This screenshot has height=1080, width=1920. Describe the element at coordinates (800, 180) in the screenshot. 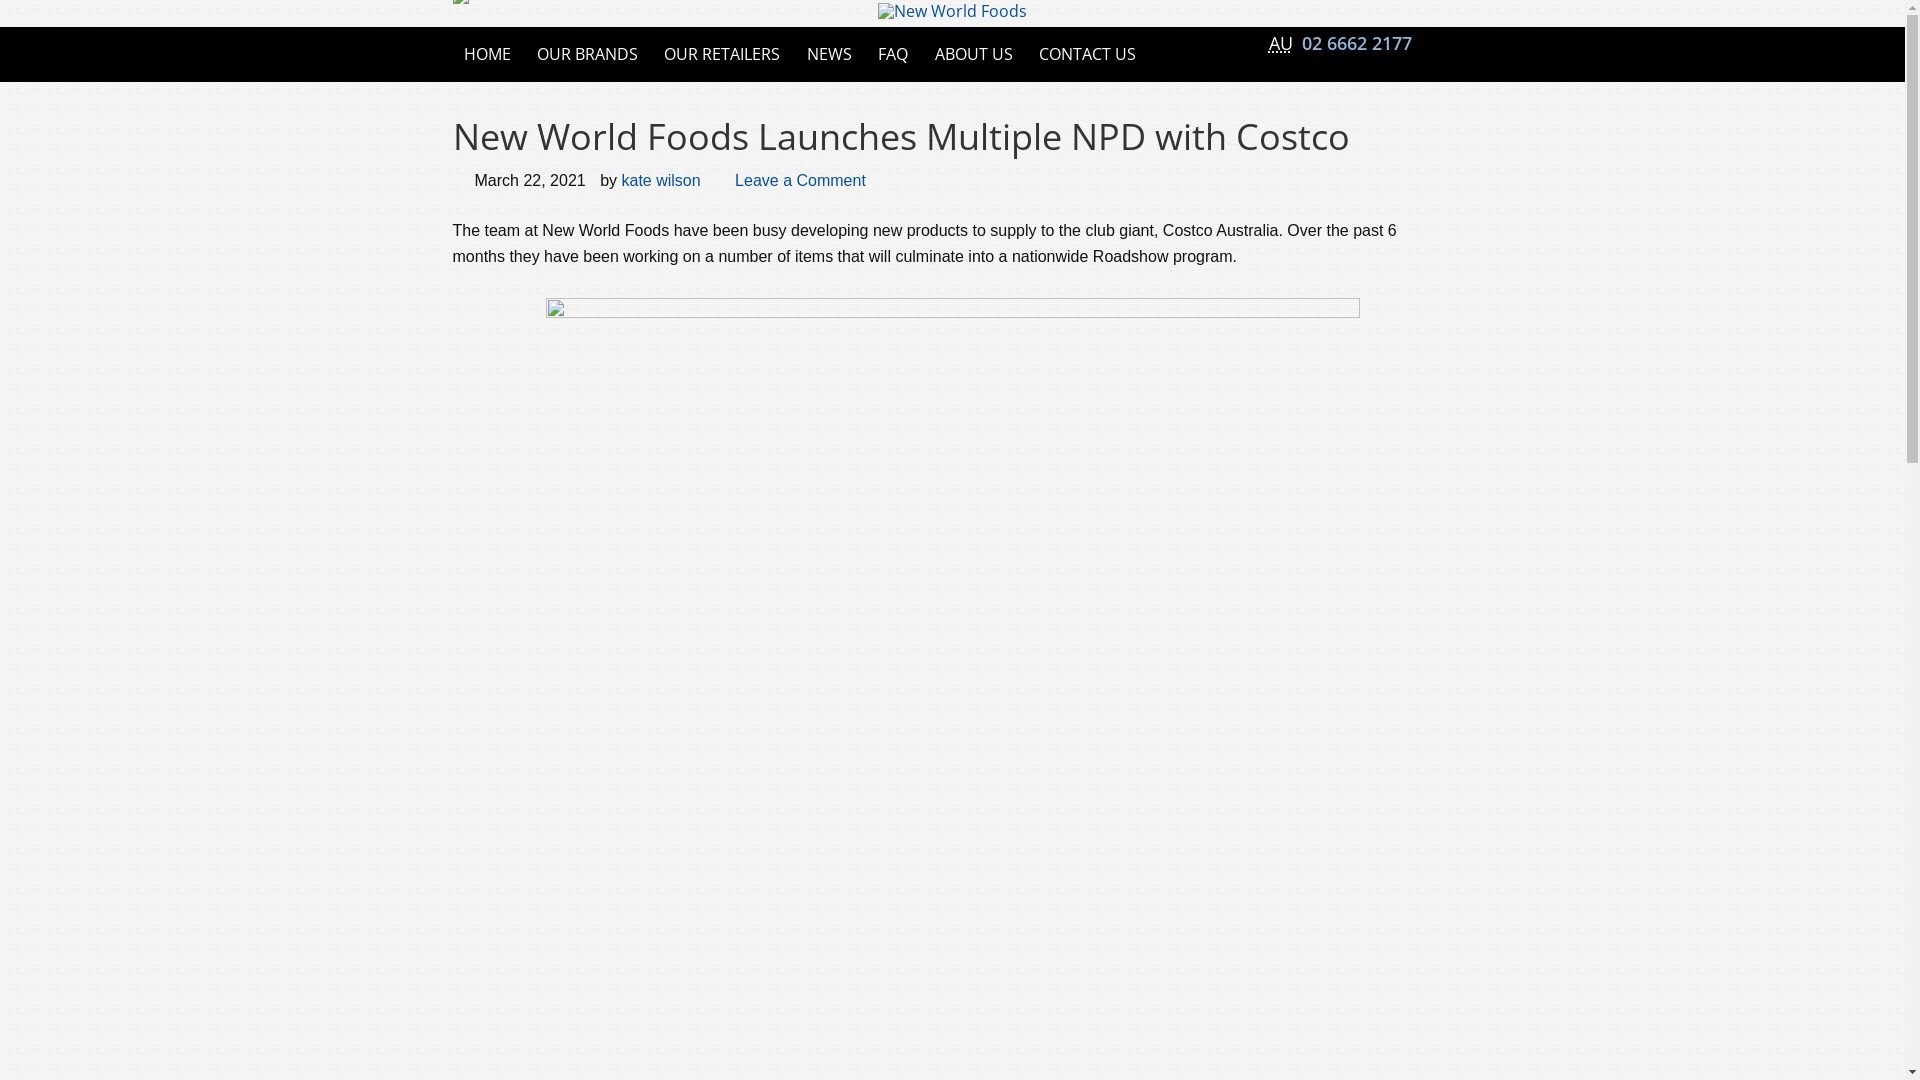

I see `Leave a Comment` at that location.